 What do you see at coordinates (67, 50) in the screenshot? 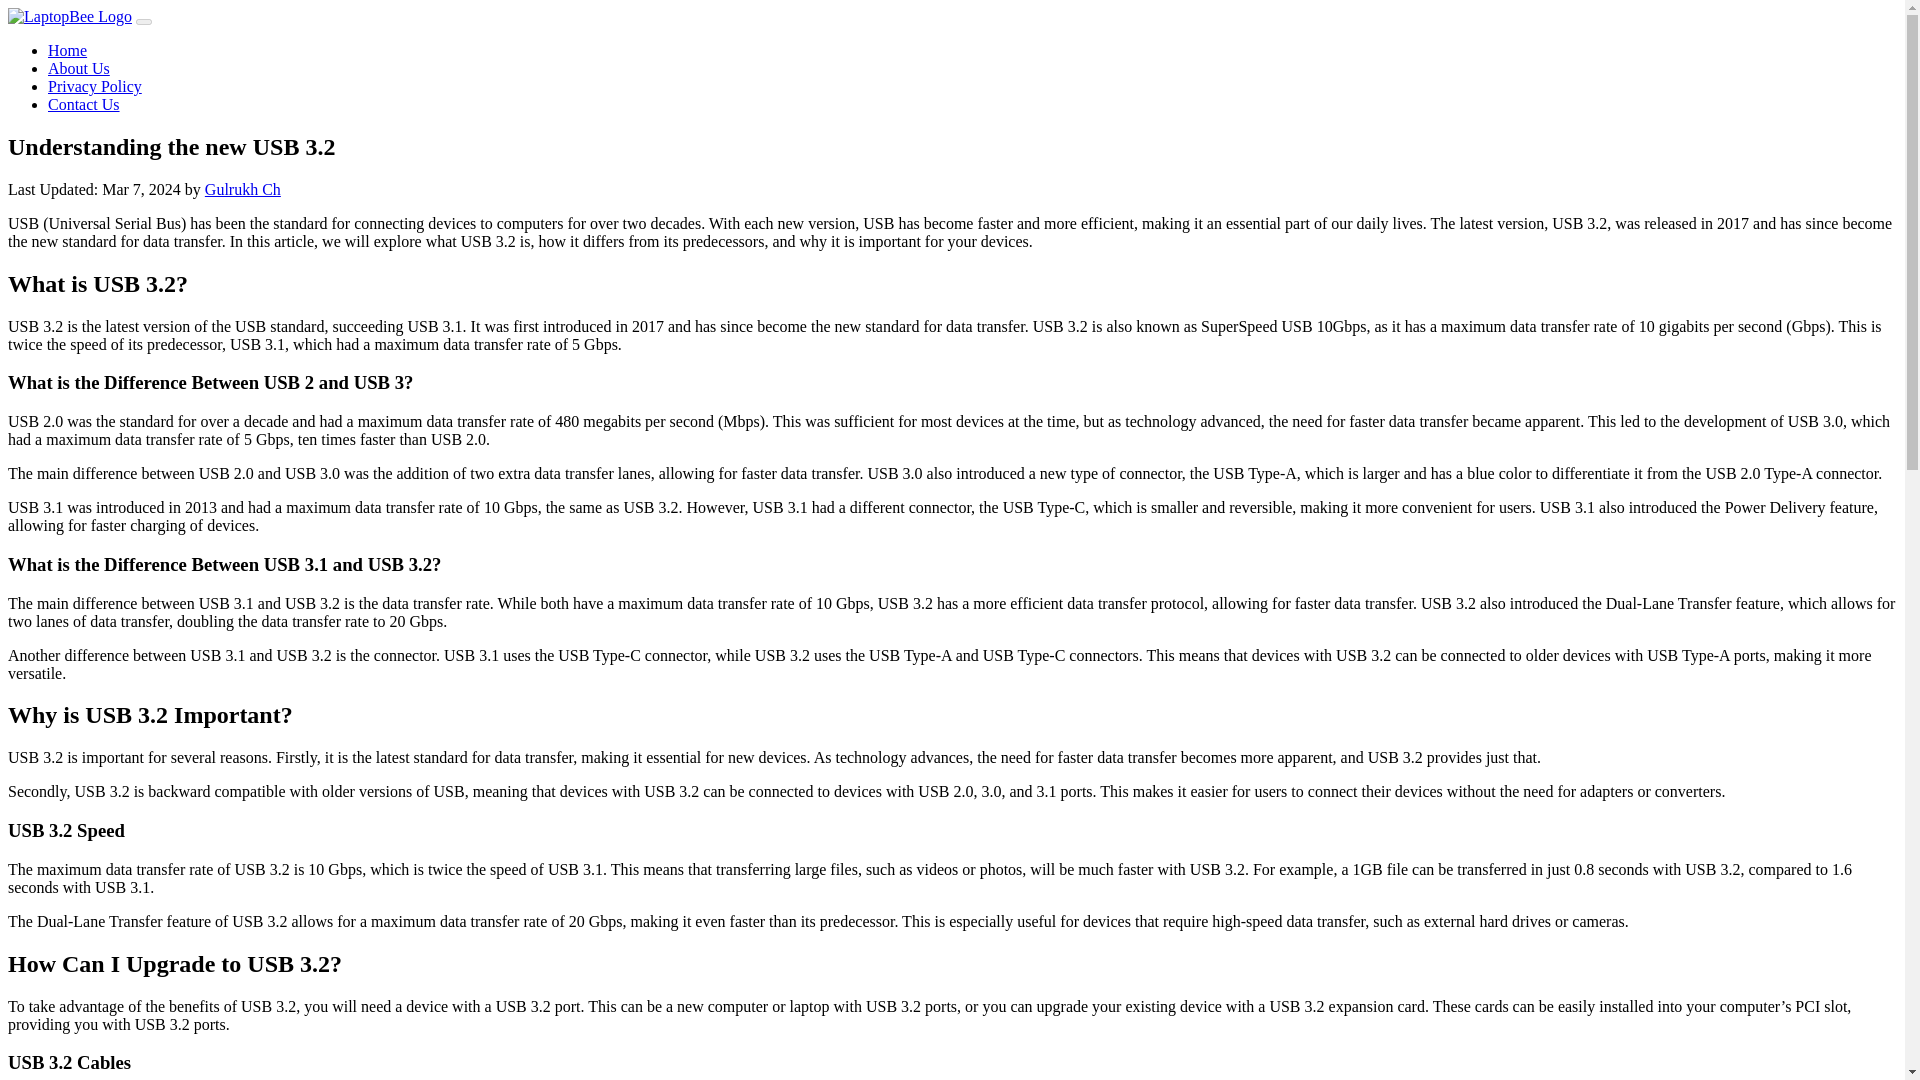
I see `Home` at bounding box center [67, 50].